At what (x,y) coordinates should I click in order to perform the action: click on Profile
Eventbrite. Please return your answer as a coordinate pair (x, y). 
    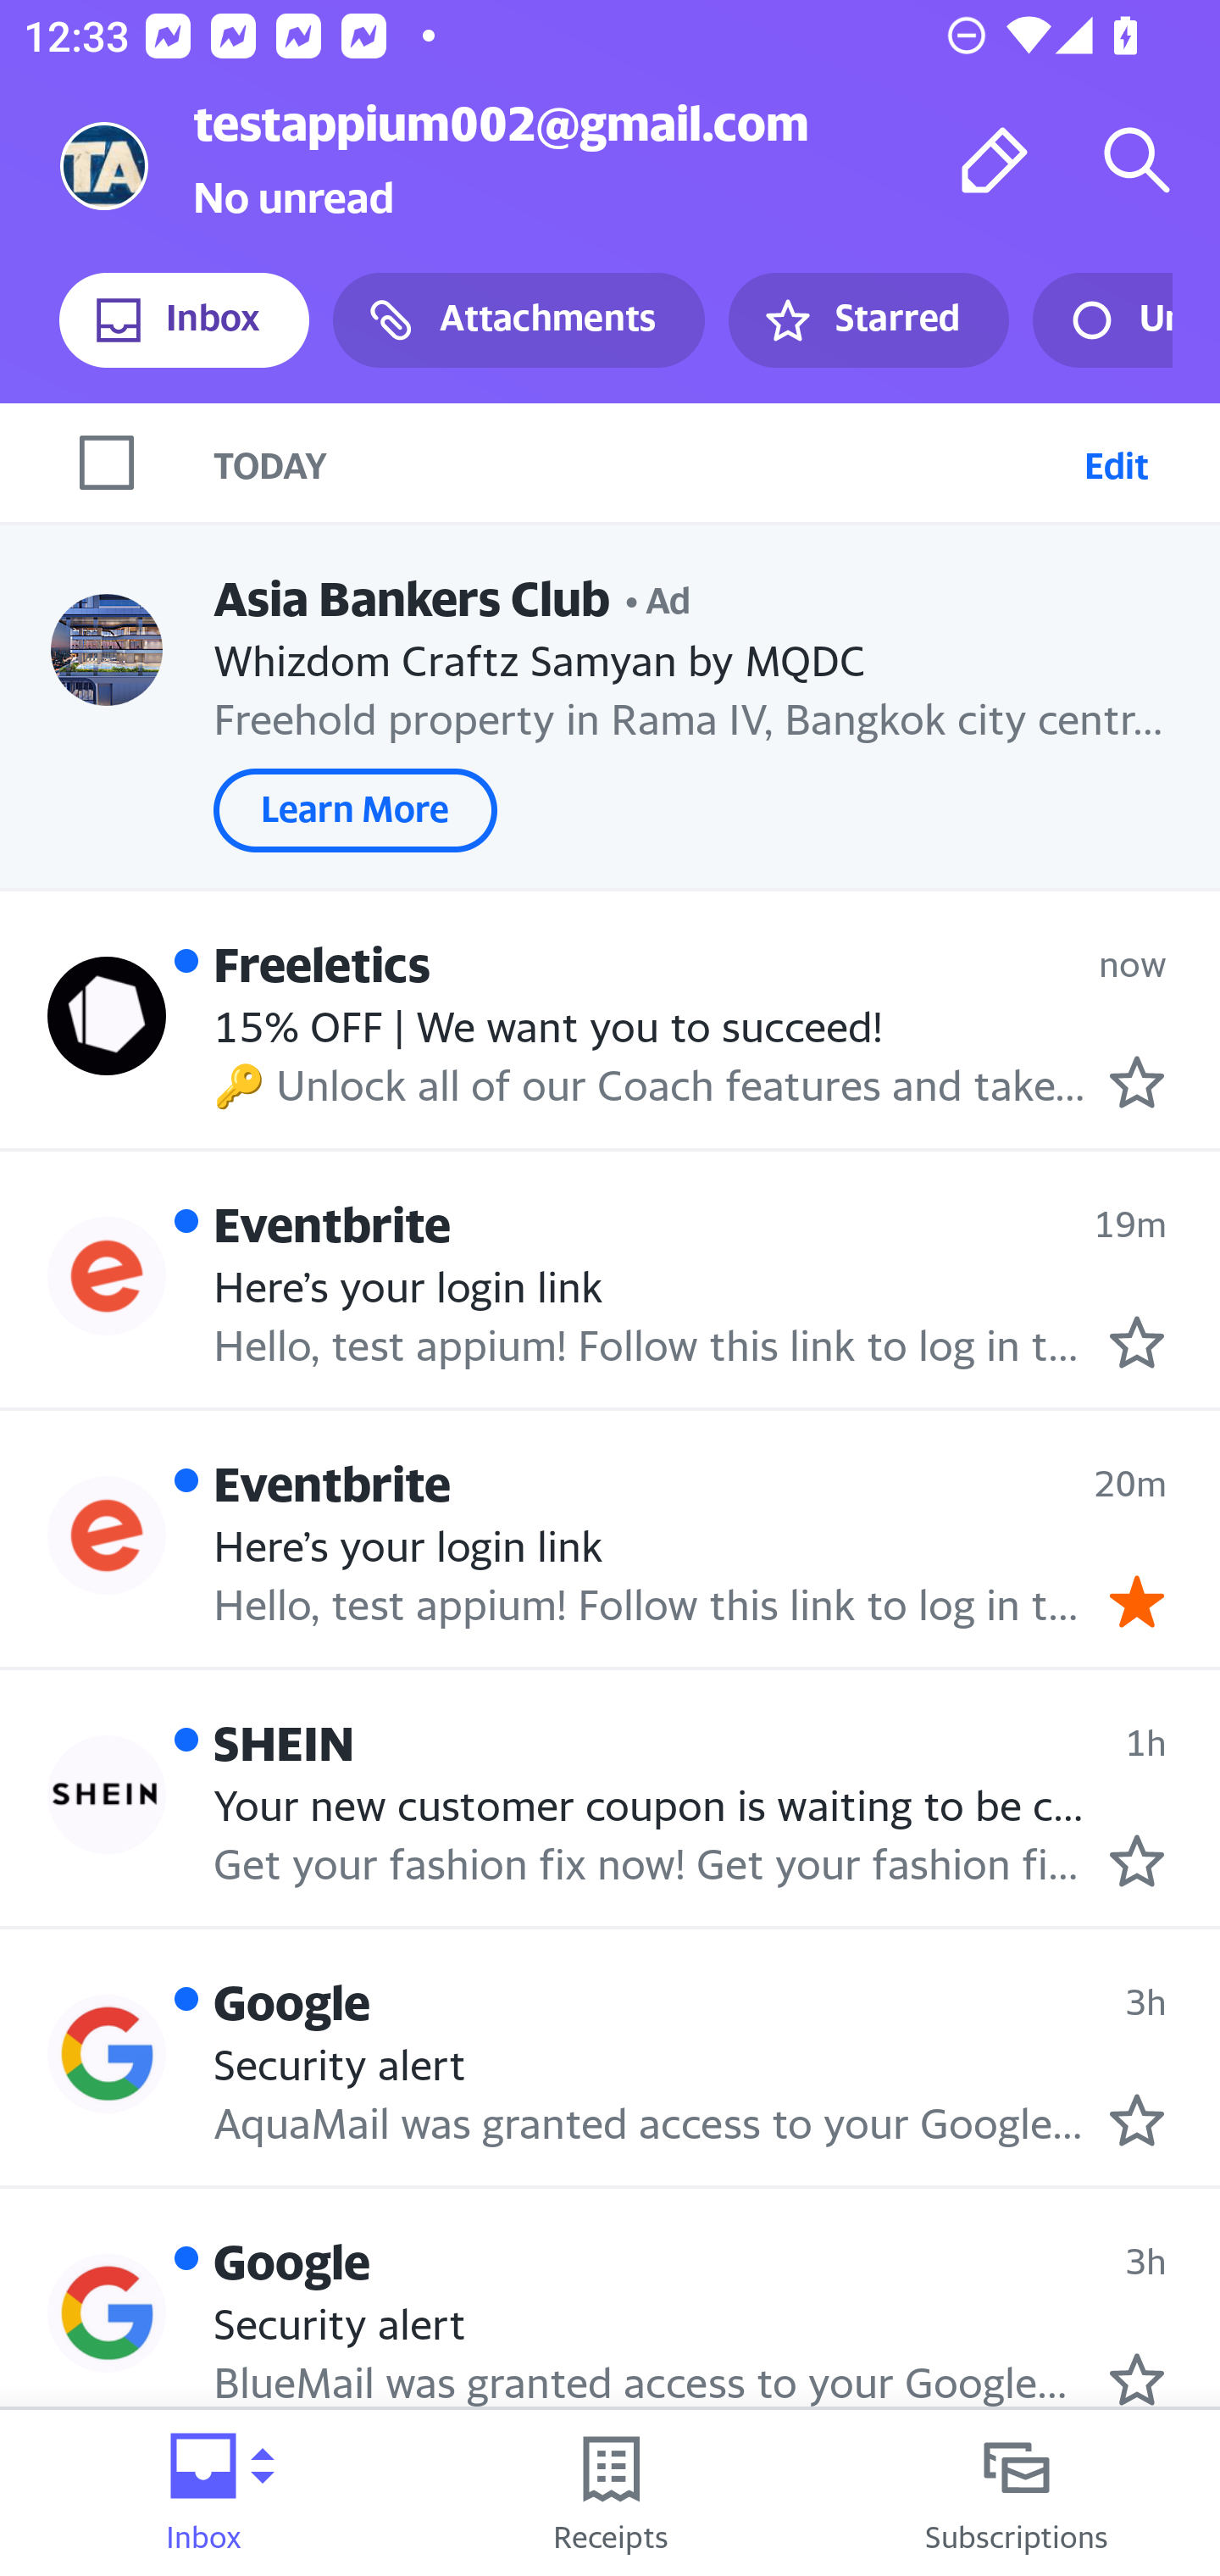
    Looking at the image, I should click on (107, 1274).